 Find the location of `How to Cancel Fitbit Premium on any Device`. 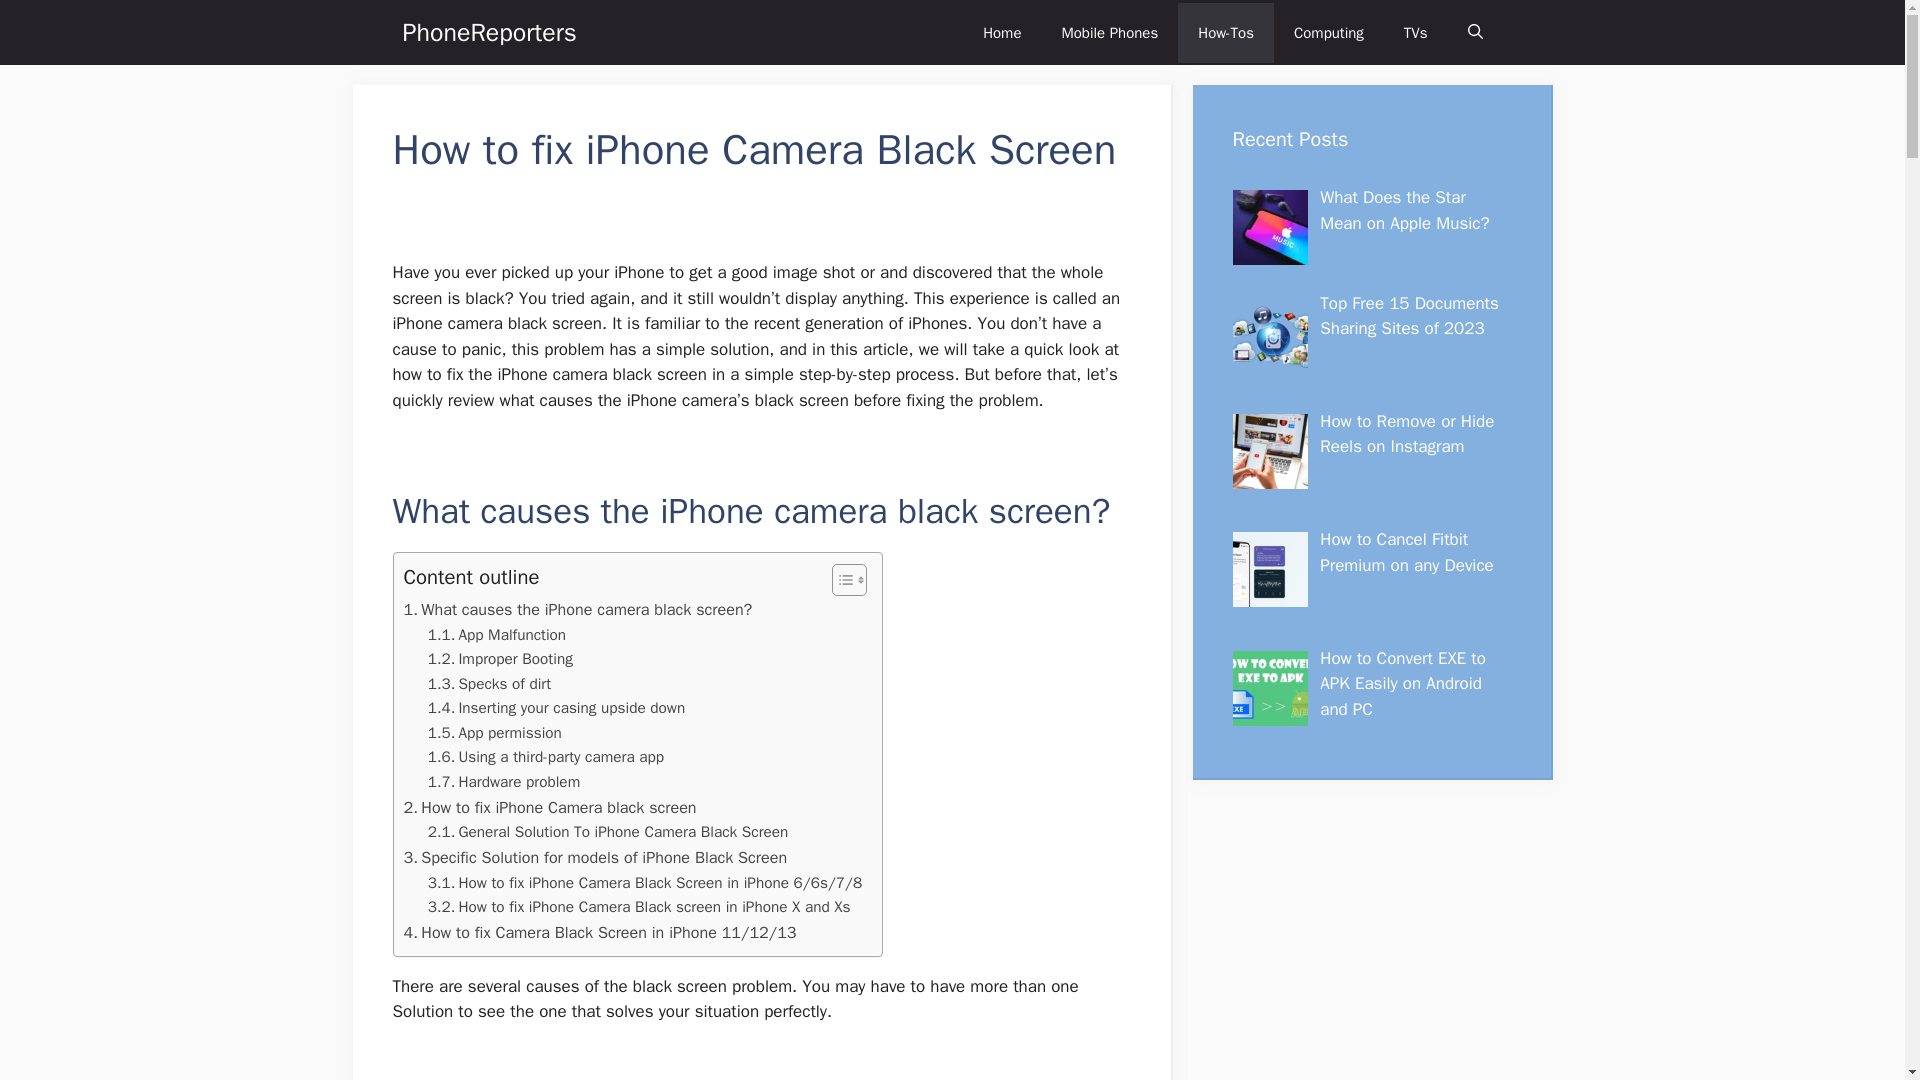

How to Cancel Fitbit Premium on any Device is located at coordinates (1406, 552).